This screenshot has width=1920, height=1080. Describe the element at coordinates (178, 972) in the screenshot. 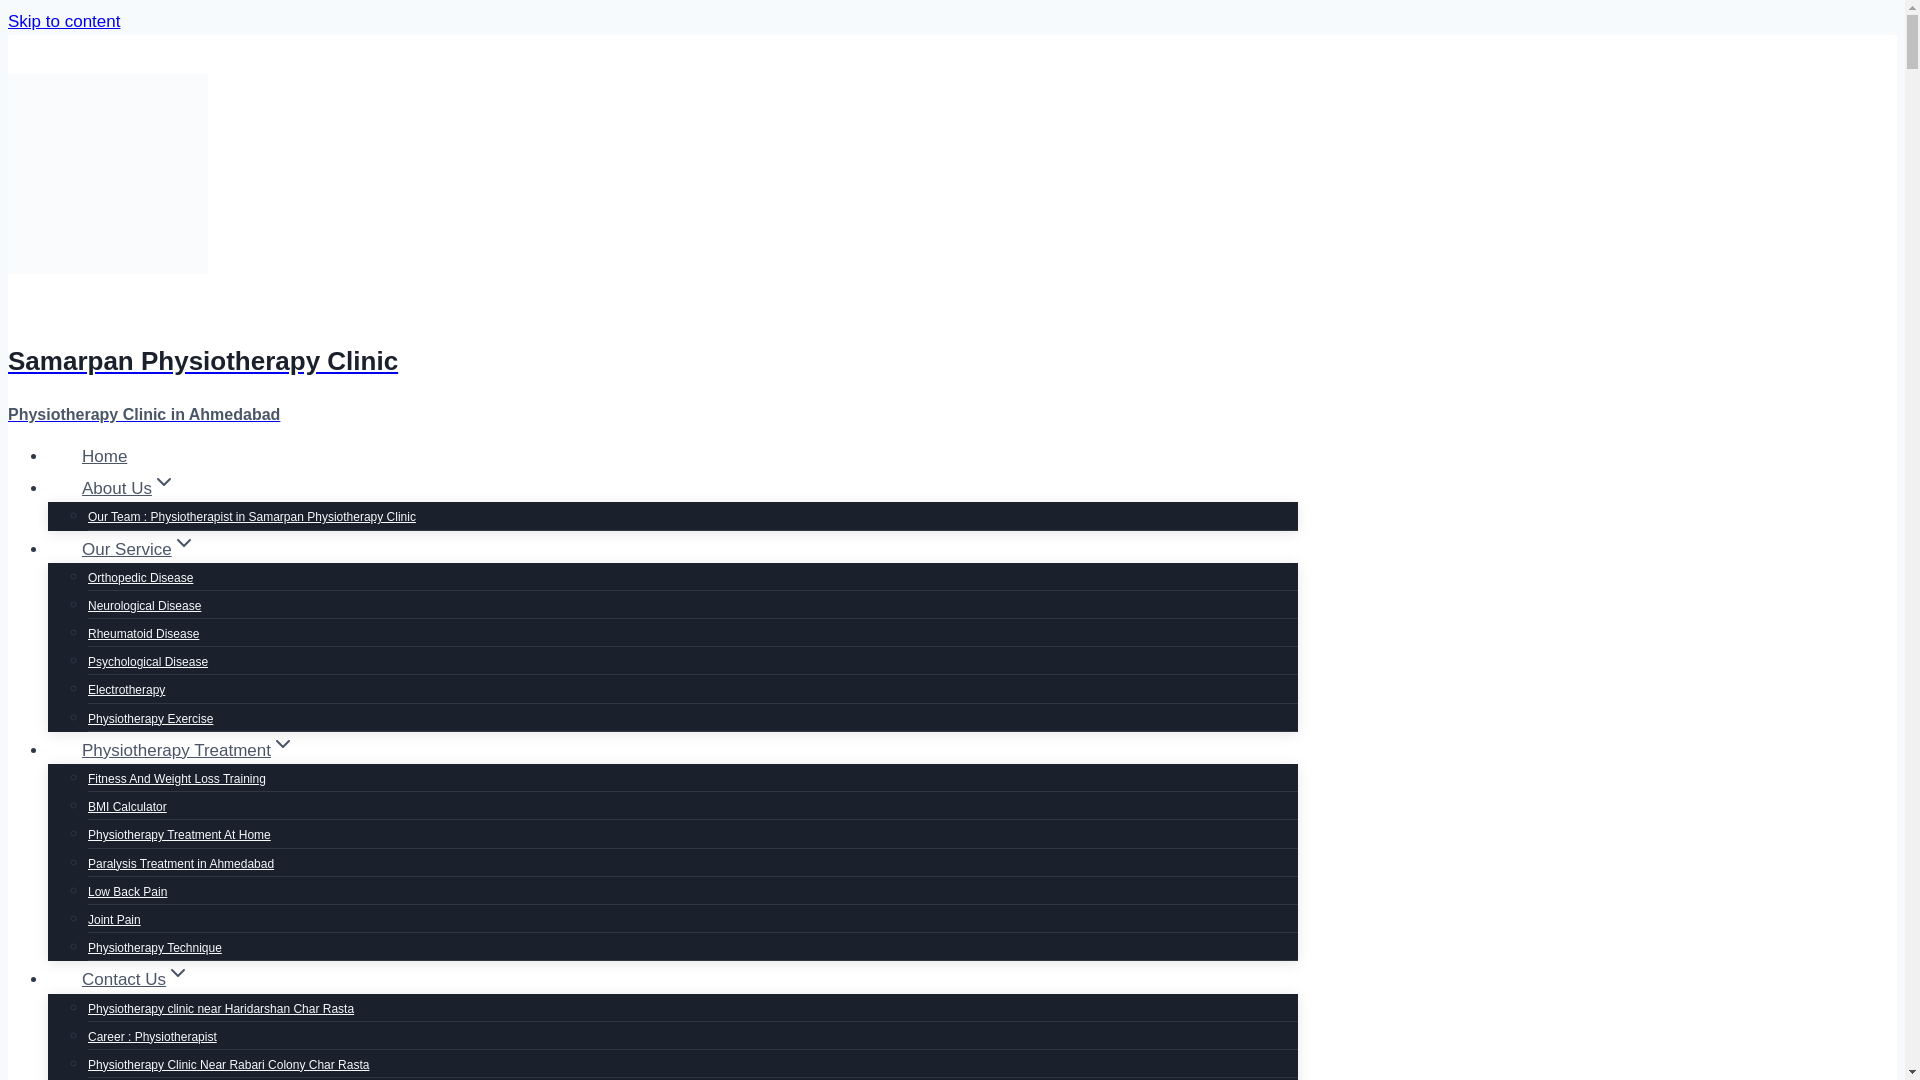

I see `Expand` at that location.